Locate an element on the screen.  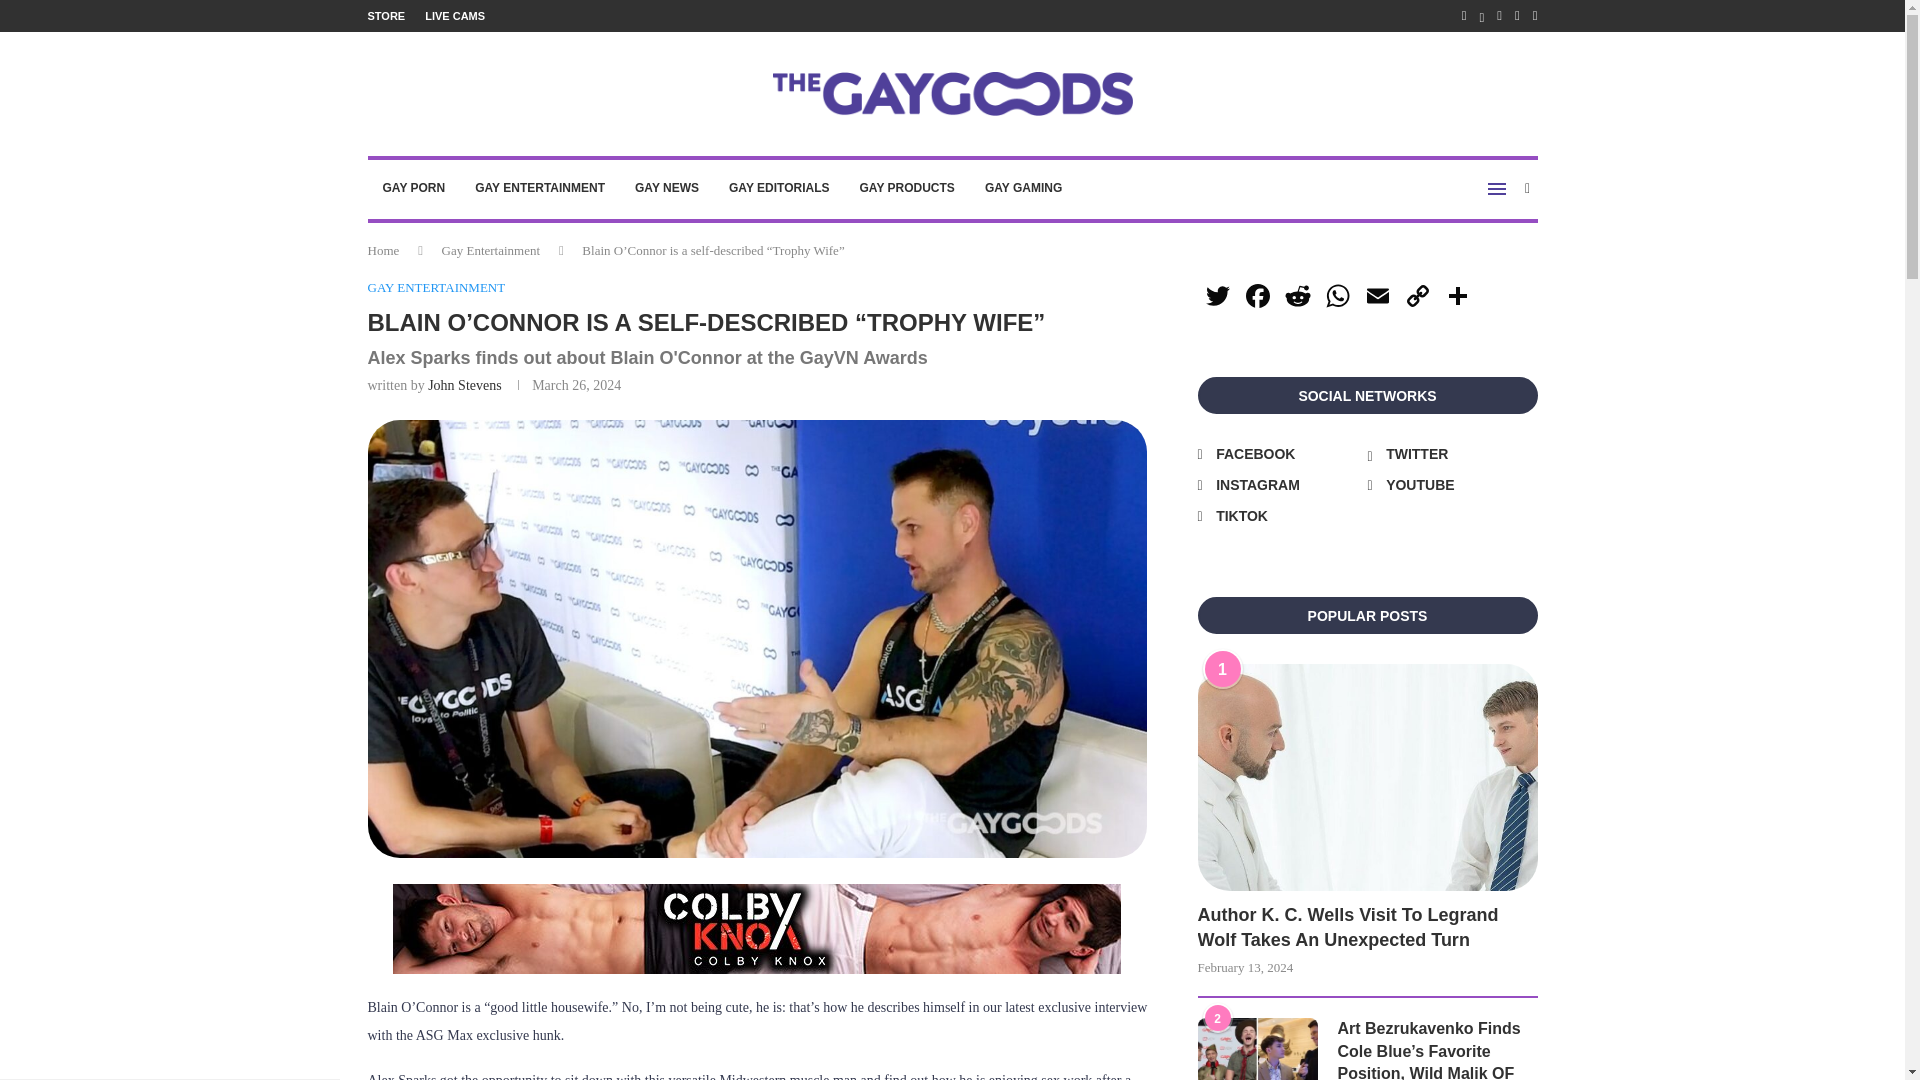
STORE is located at coordinates (386, 16).